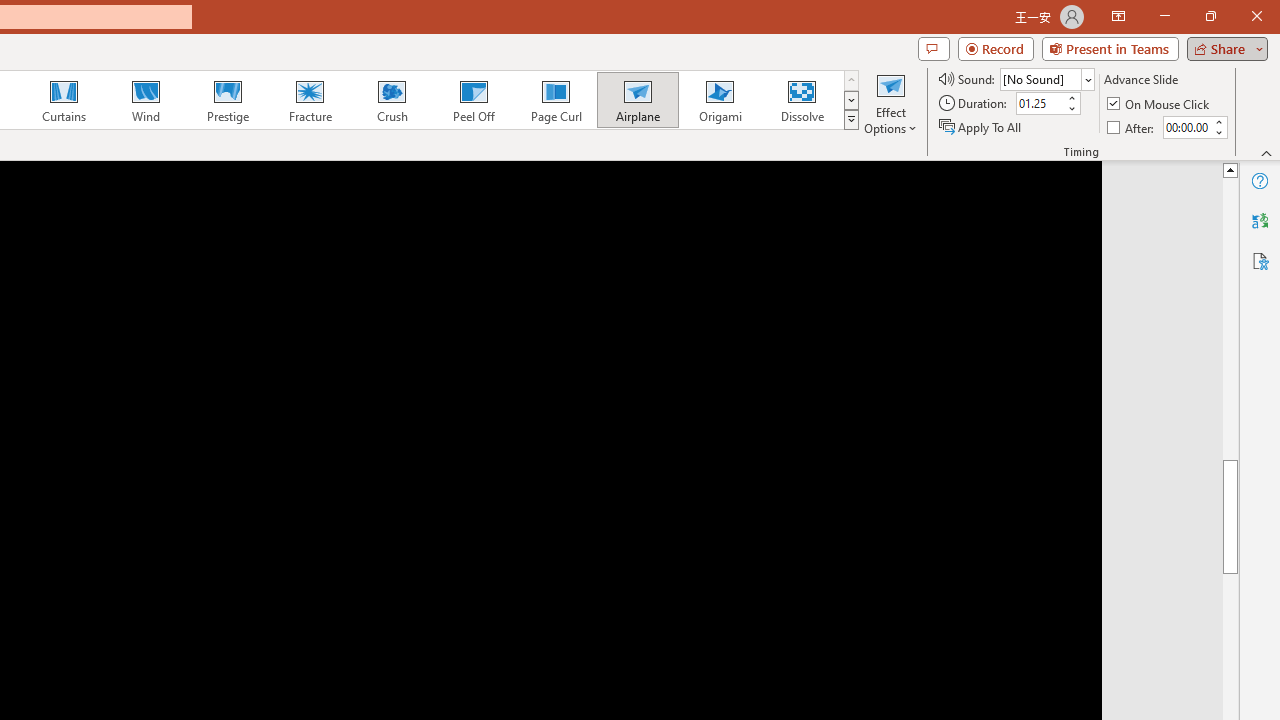 Image resolution: width=1280 pixels, height=720 pixels. Describe the element at coordinates (981, 126) in the screenshot. I see `Apply To All` at that location.